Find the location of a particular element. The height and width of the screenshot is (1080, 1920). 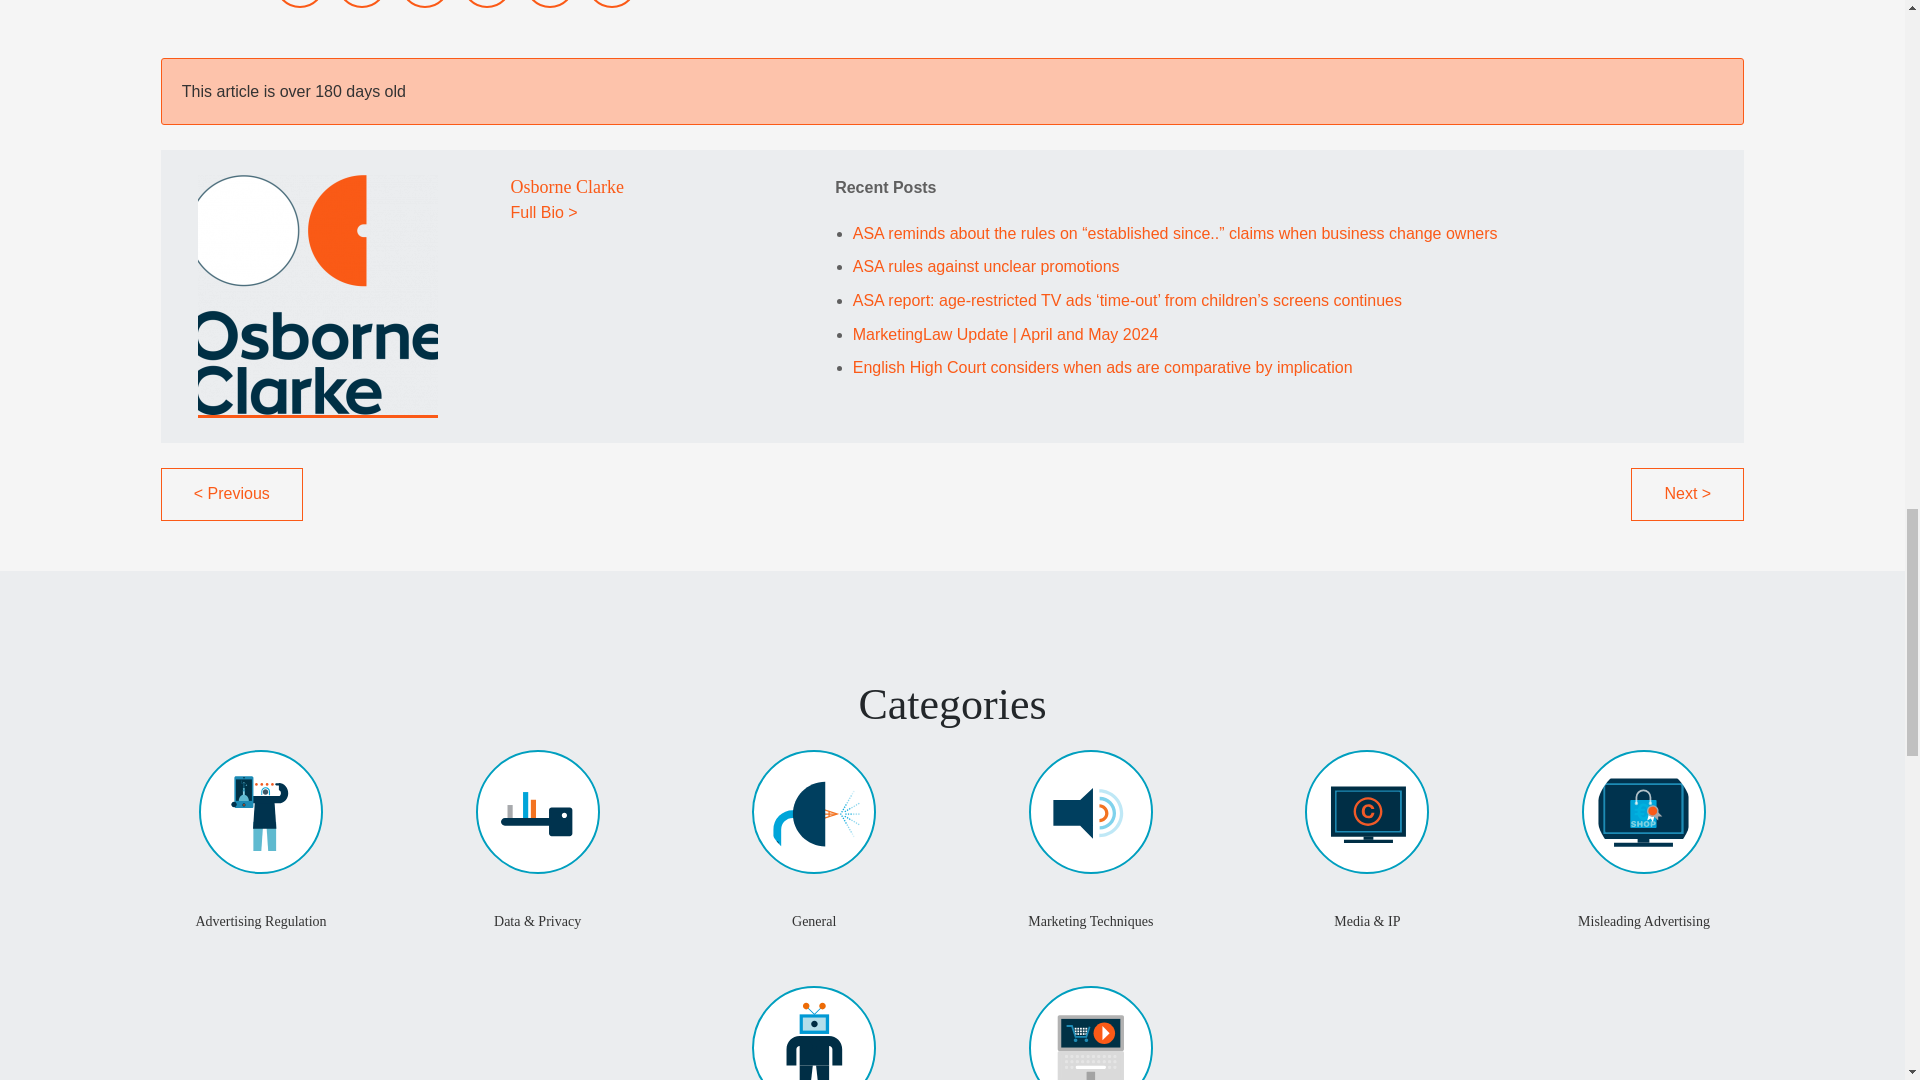

marketinglaw Twitter account is located at coordinates (299, 4).